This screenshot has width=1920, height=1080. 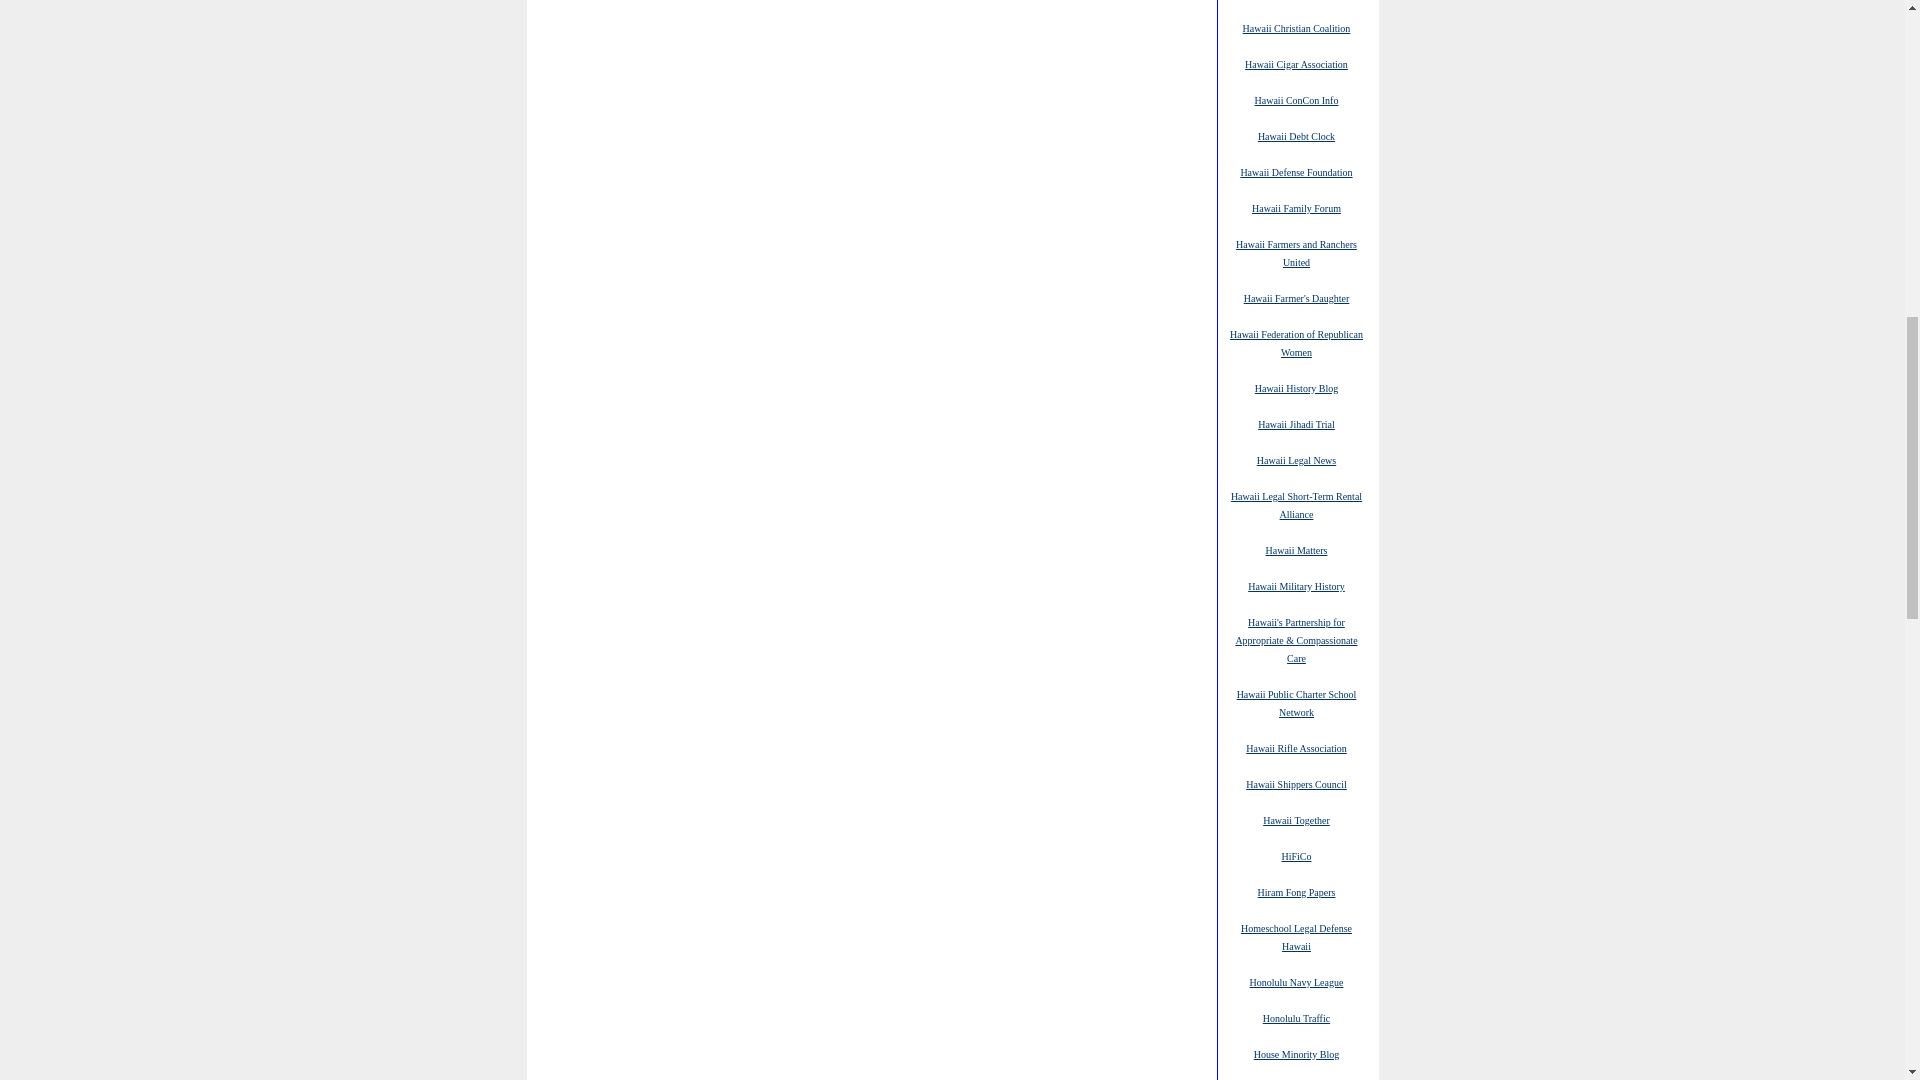 What do you see at coordinates (1296, 27) in the screenshot?
I see `Hawaii Christian Coalition` at bounding box center [1296, 27].